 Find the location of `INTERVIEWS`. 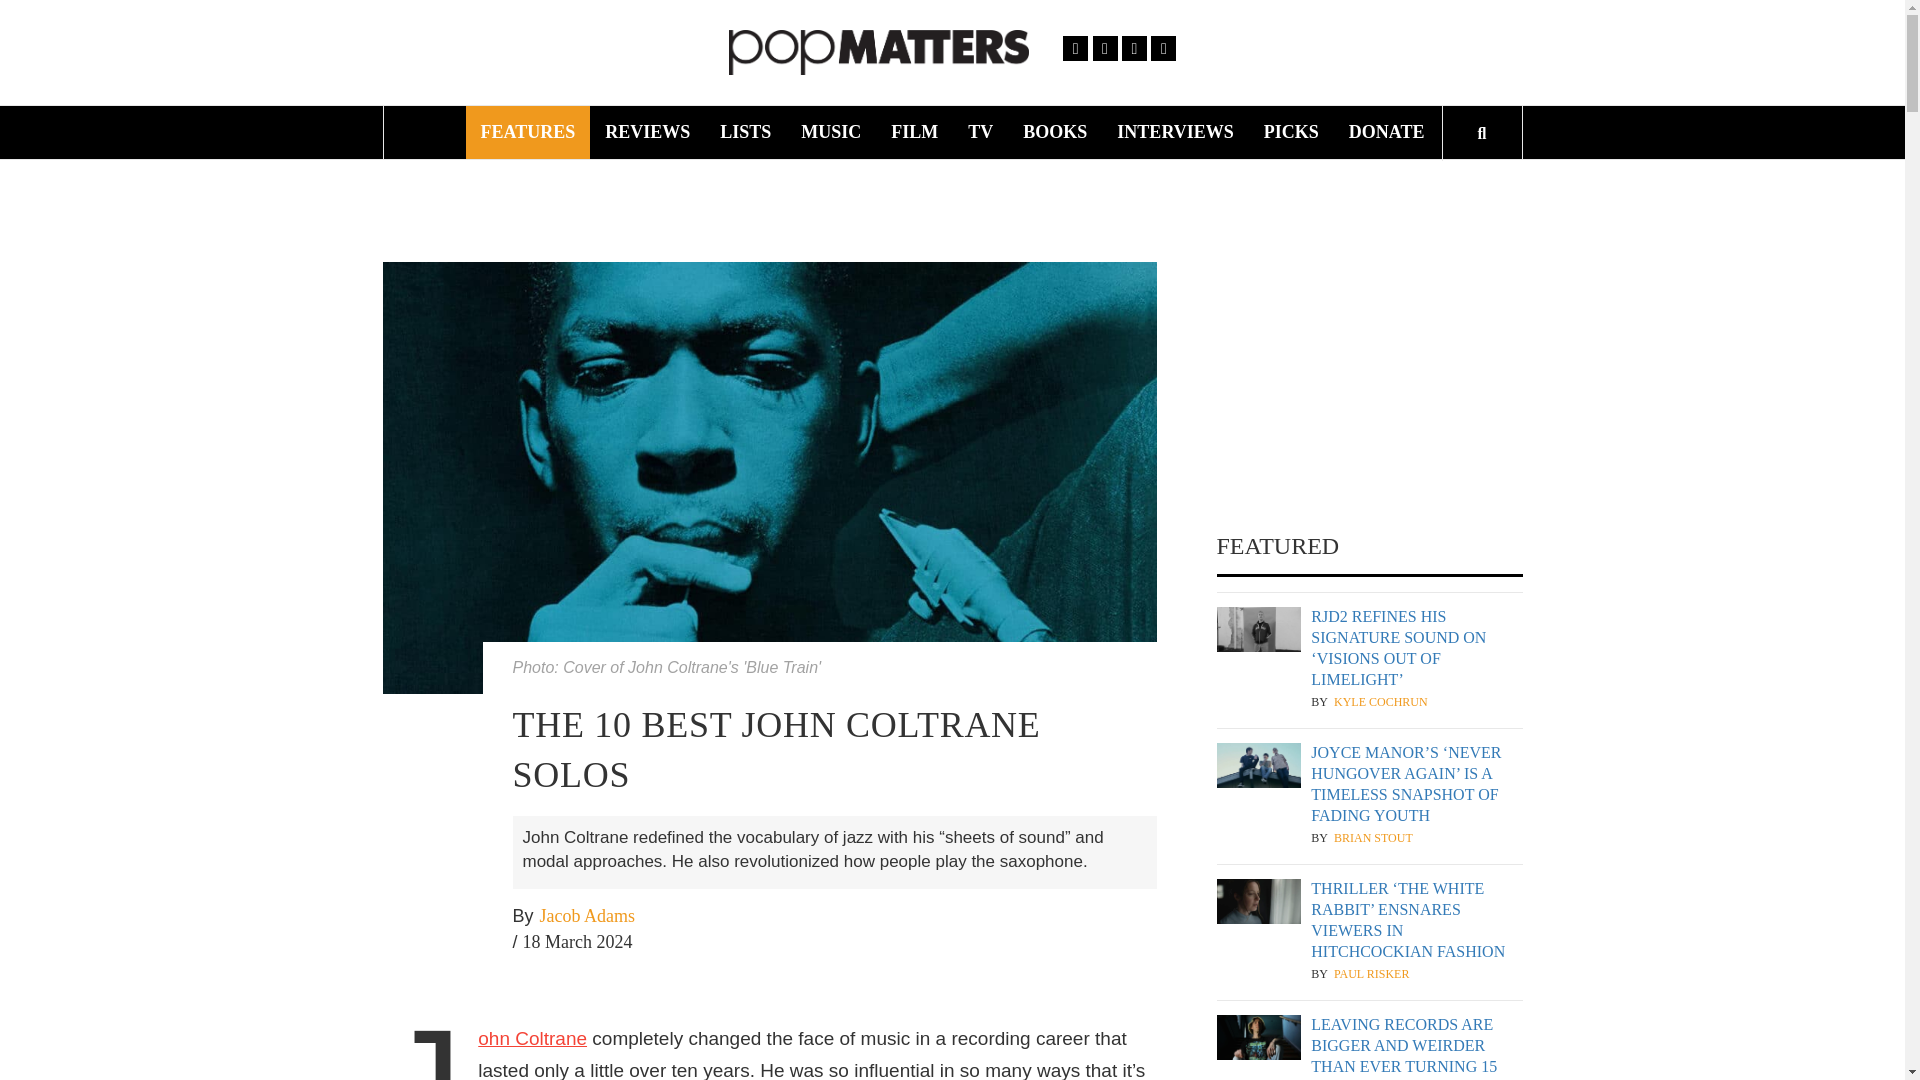

INTERVIEWS is located at coordinates (1175, 132).